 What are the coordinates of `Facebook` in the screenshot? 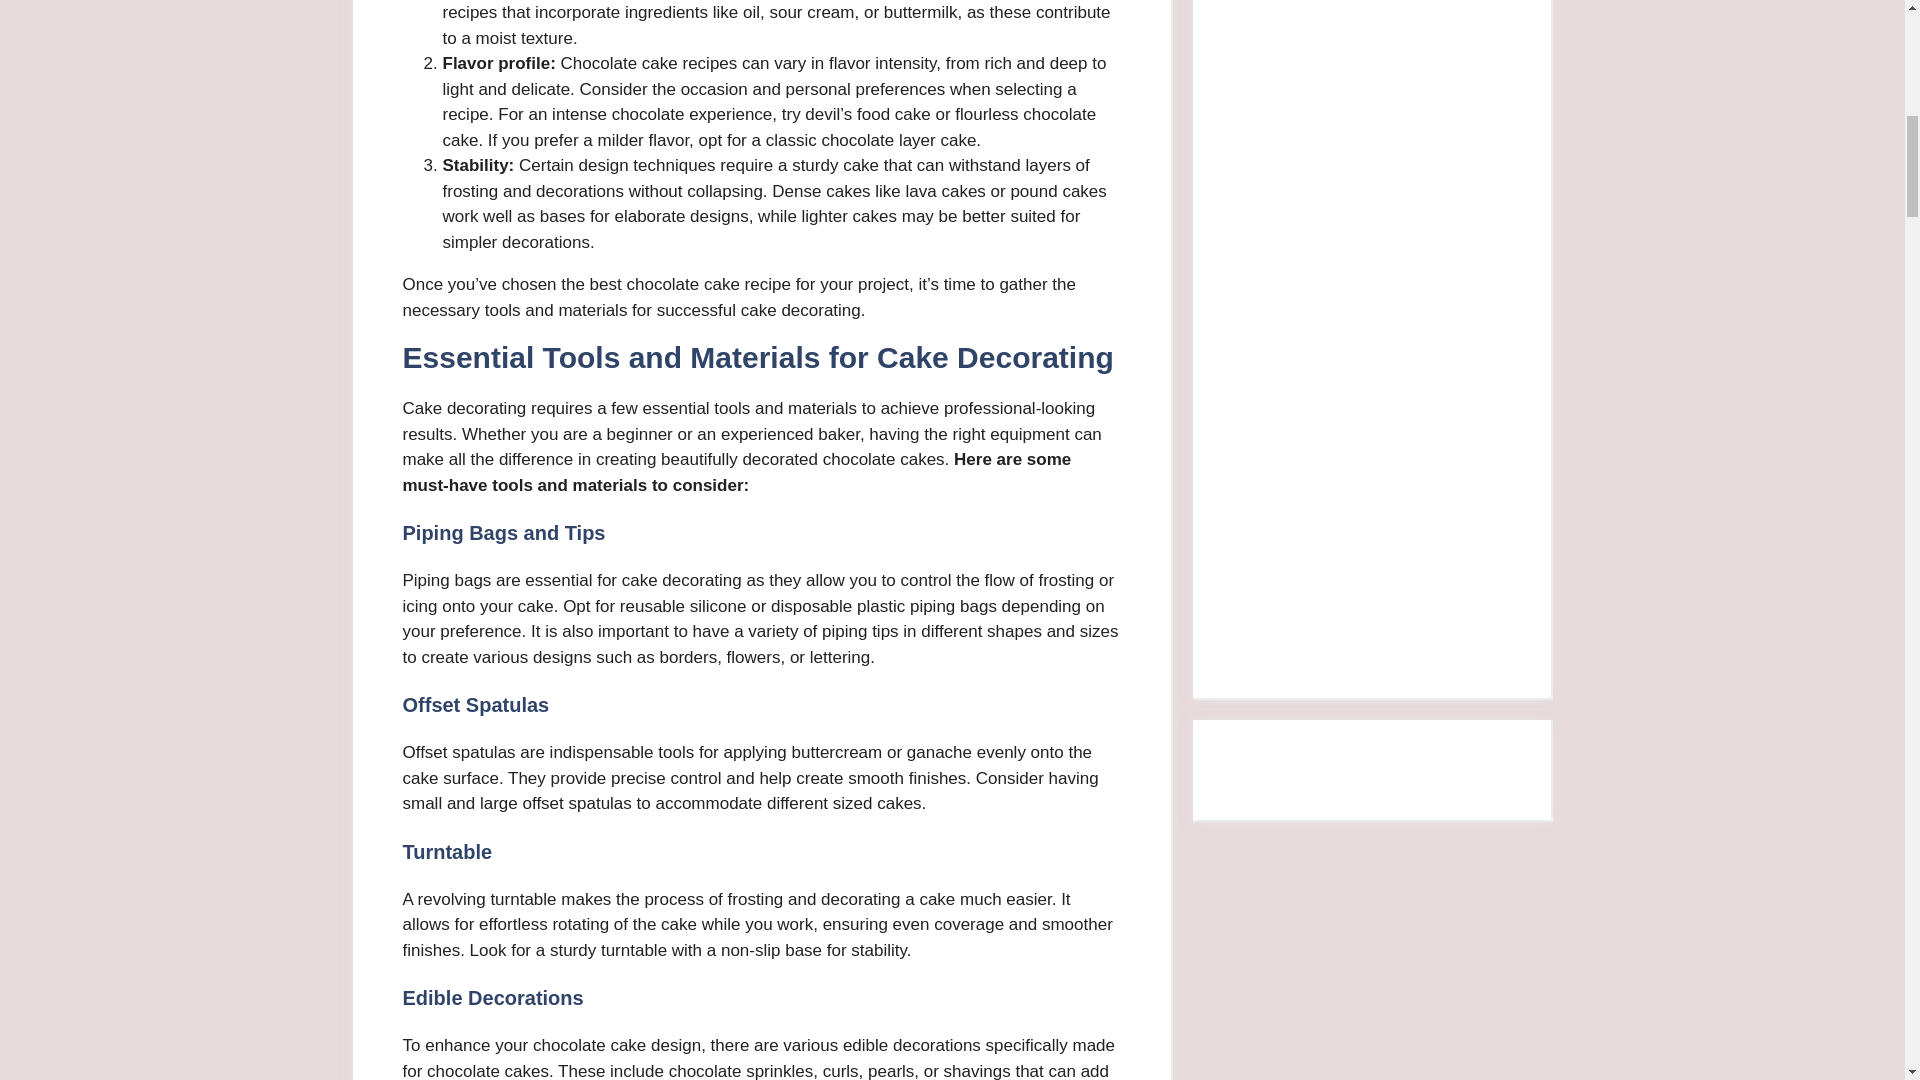 It's located at (1392, 232).